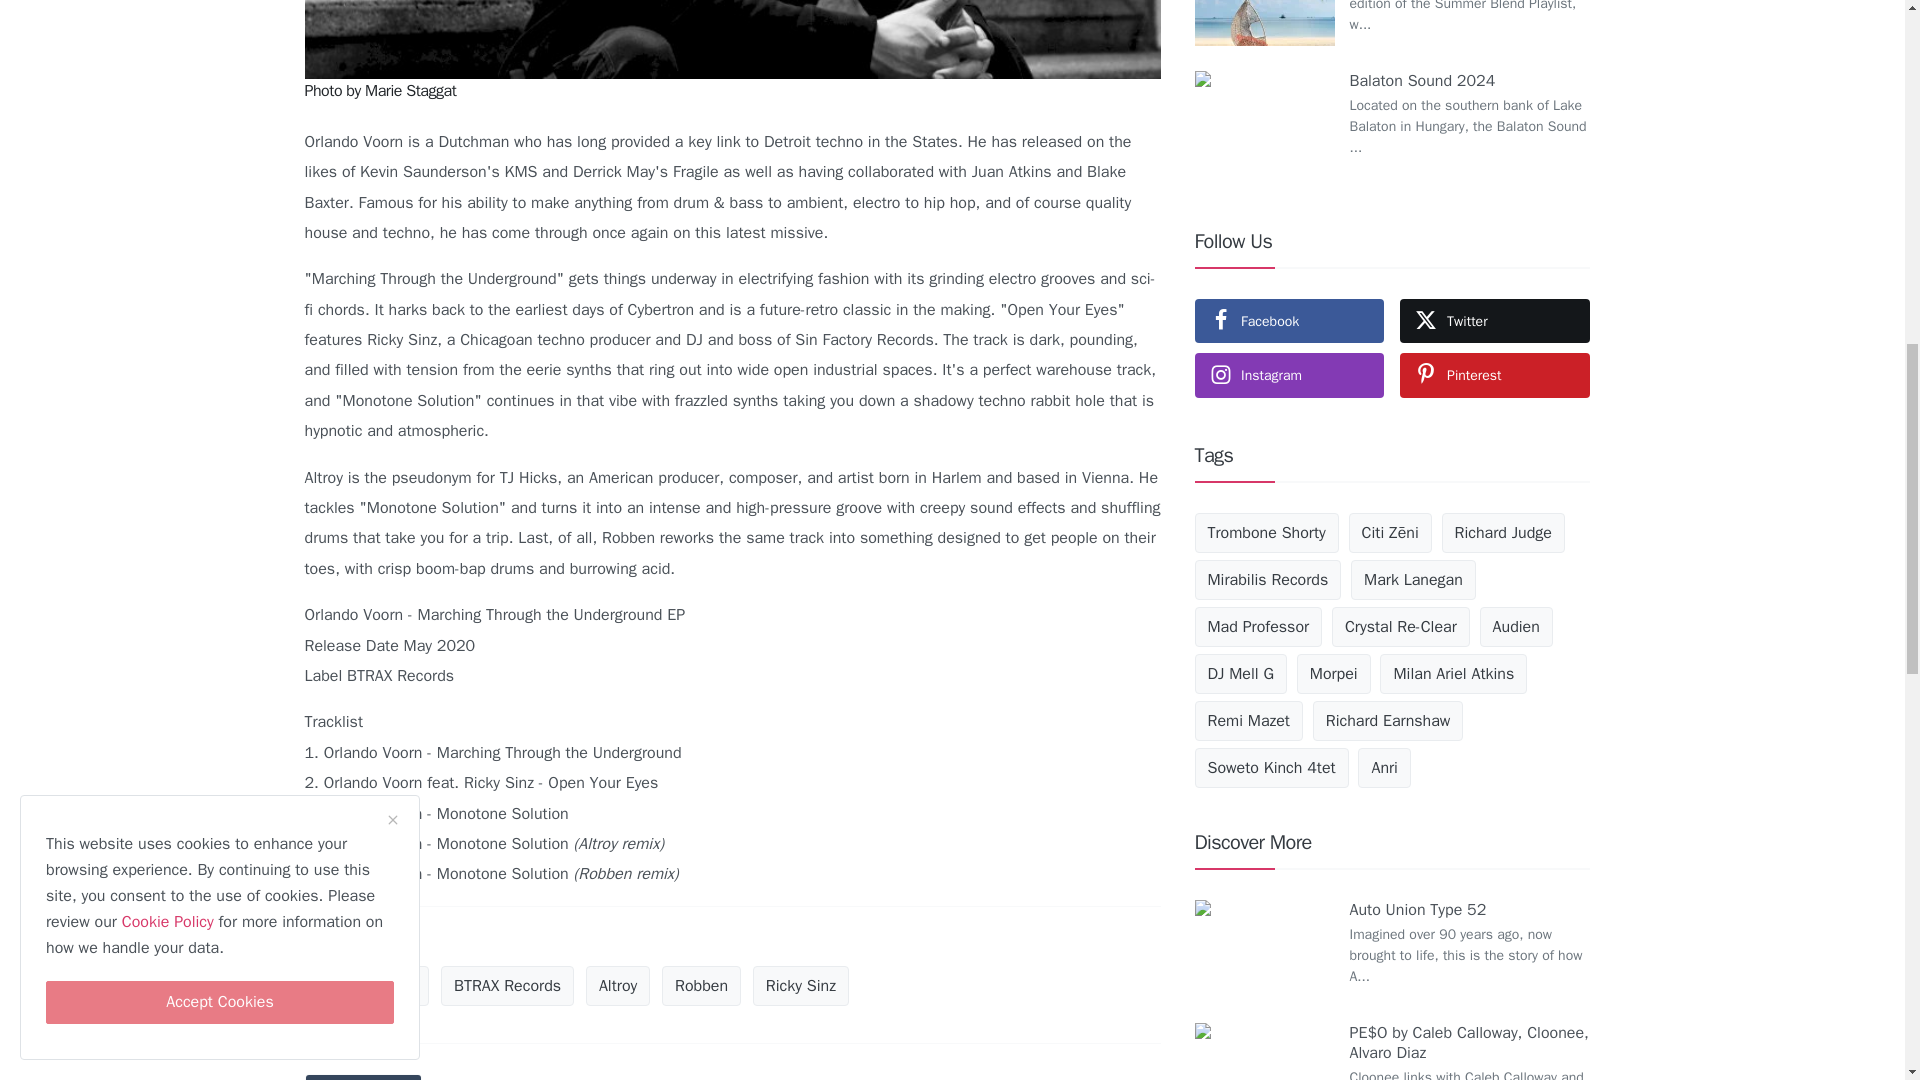  I want to click on Orlando Voorn, so click(366, 985).